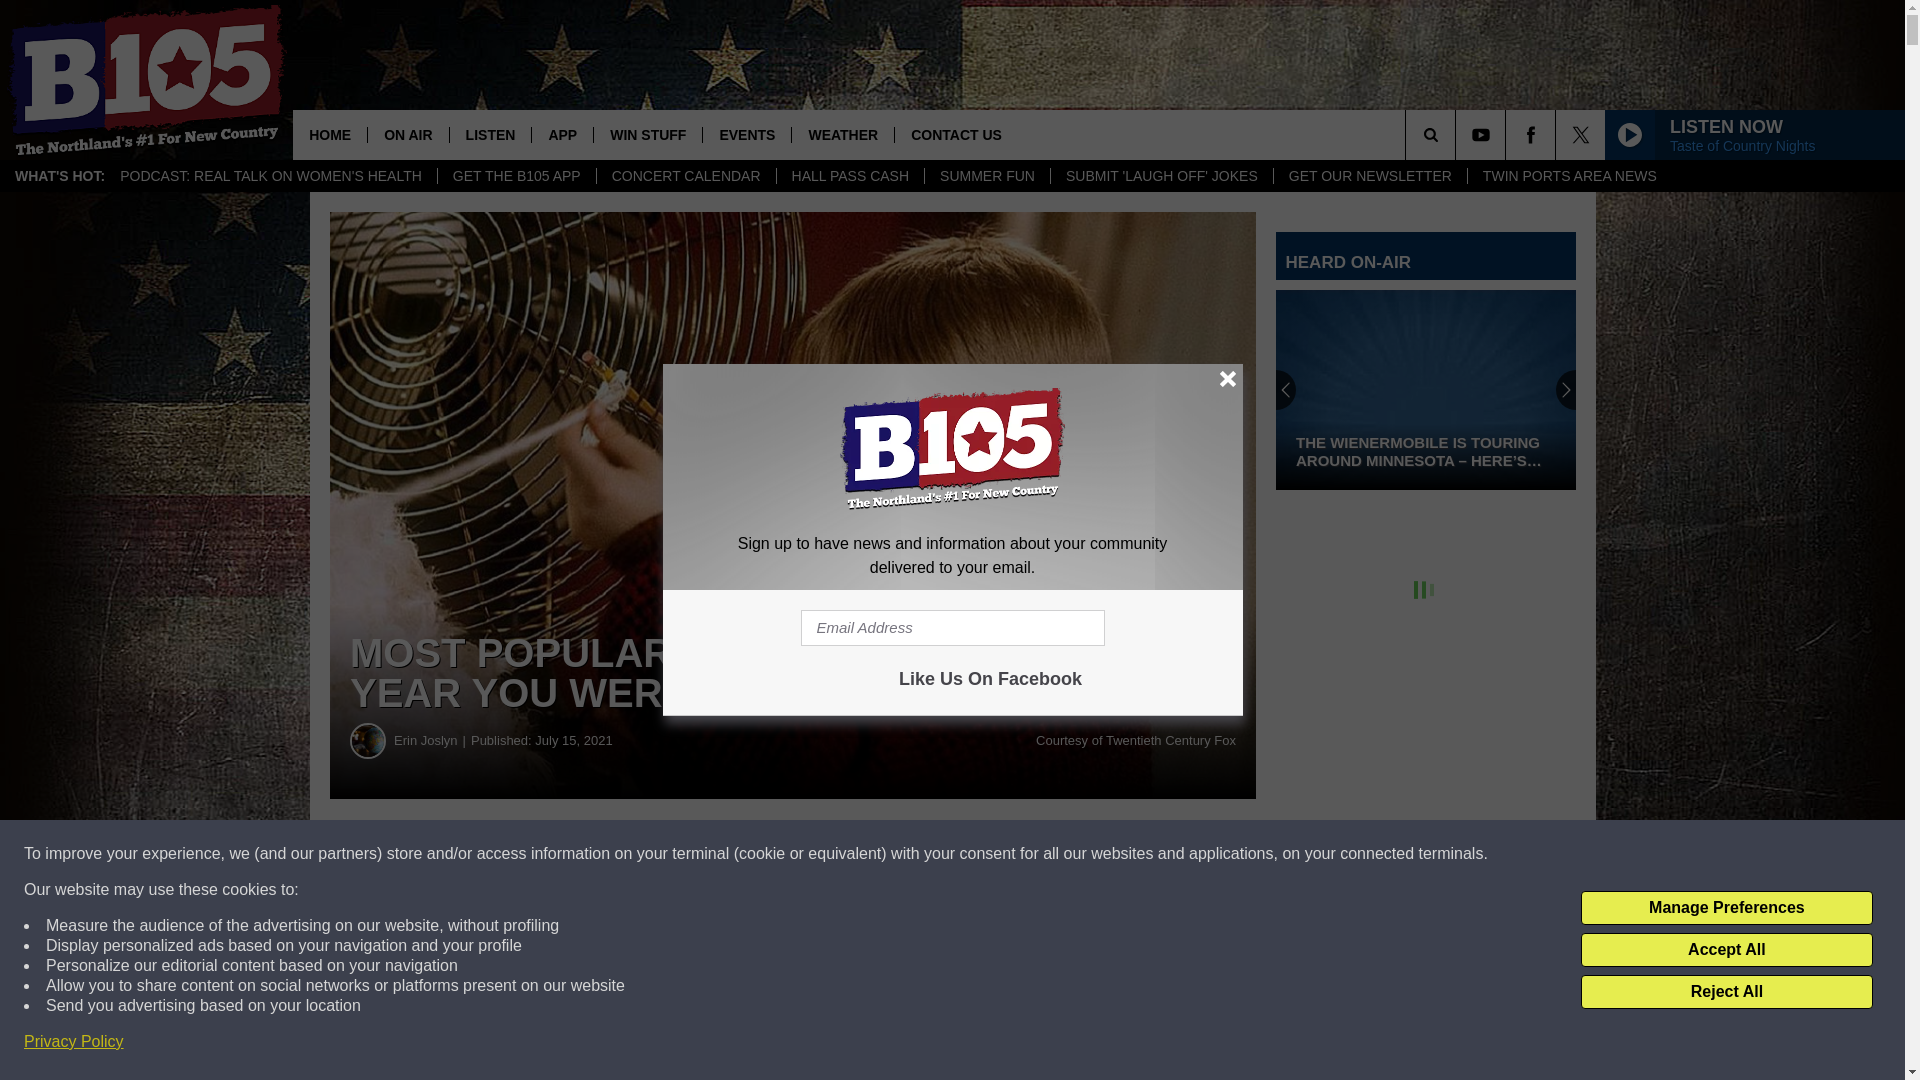 The image size is (1920, 1080). Describe the element at coordinates (271, 176) in the screenshot. I see `PODCAST: REAL TALK ON WOMEN'S HEALTH` at that location.